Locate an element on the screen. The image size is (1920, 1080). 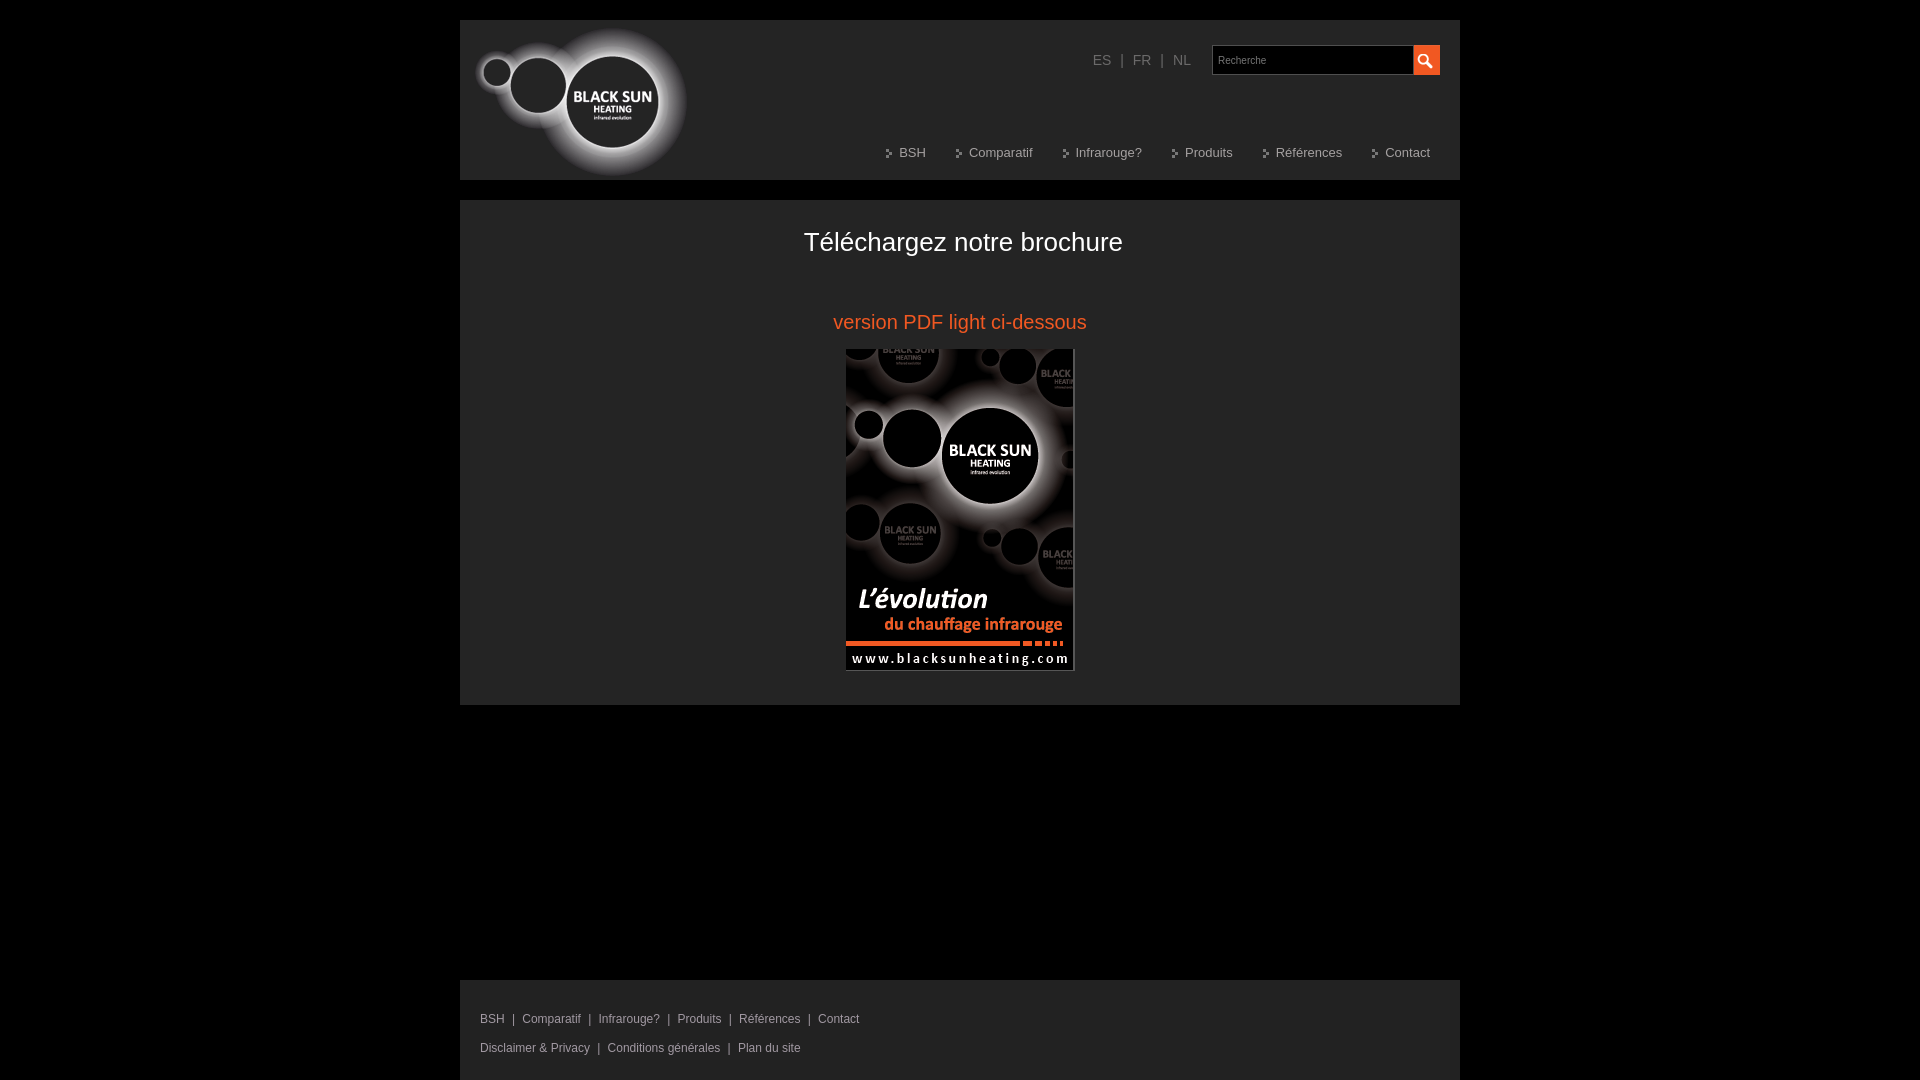
BSH is located at coordinates (921, 153).